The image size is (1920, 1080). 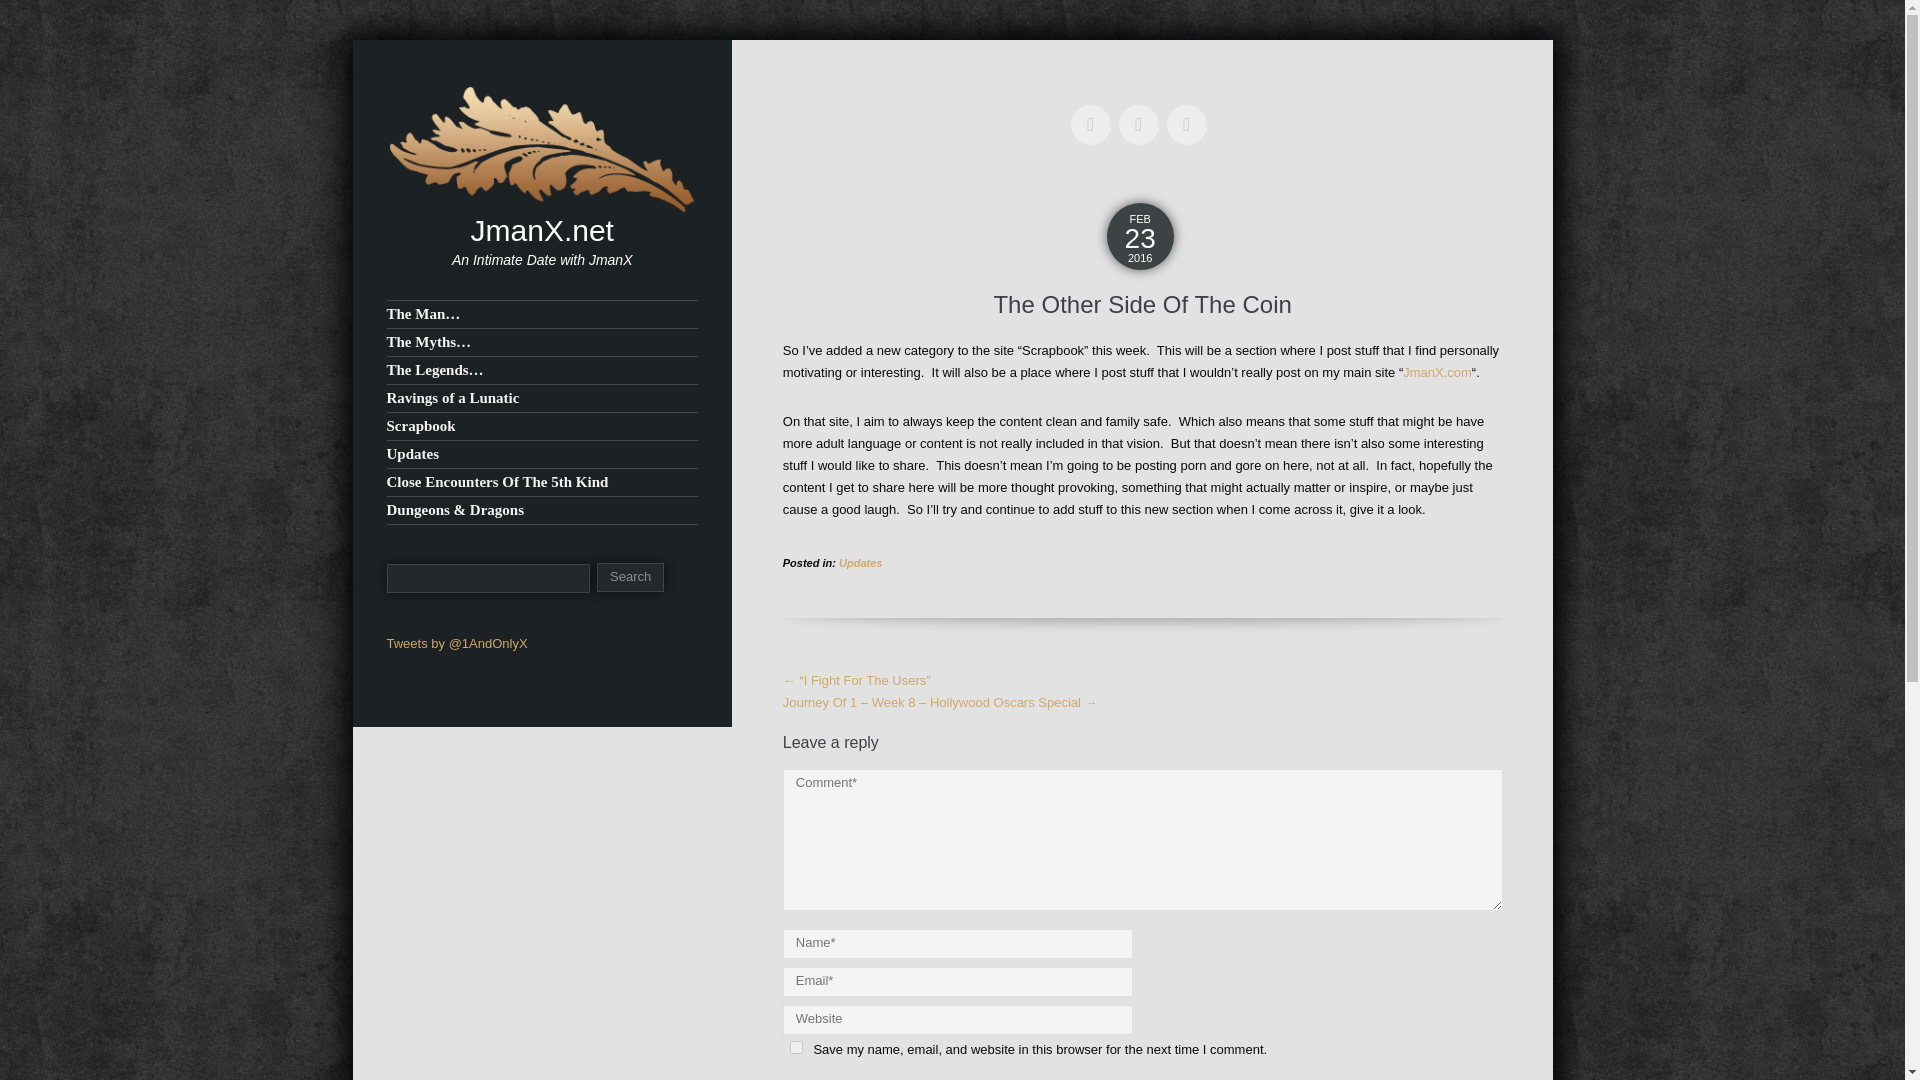 What do you see at coordinates (1438, 372) in the screenshot?
I see `JmanX.com` at bounding box center [1438, 372].